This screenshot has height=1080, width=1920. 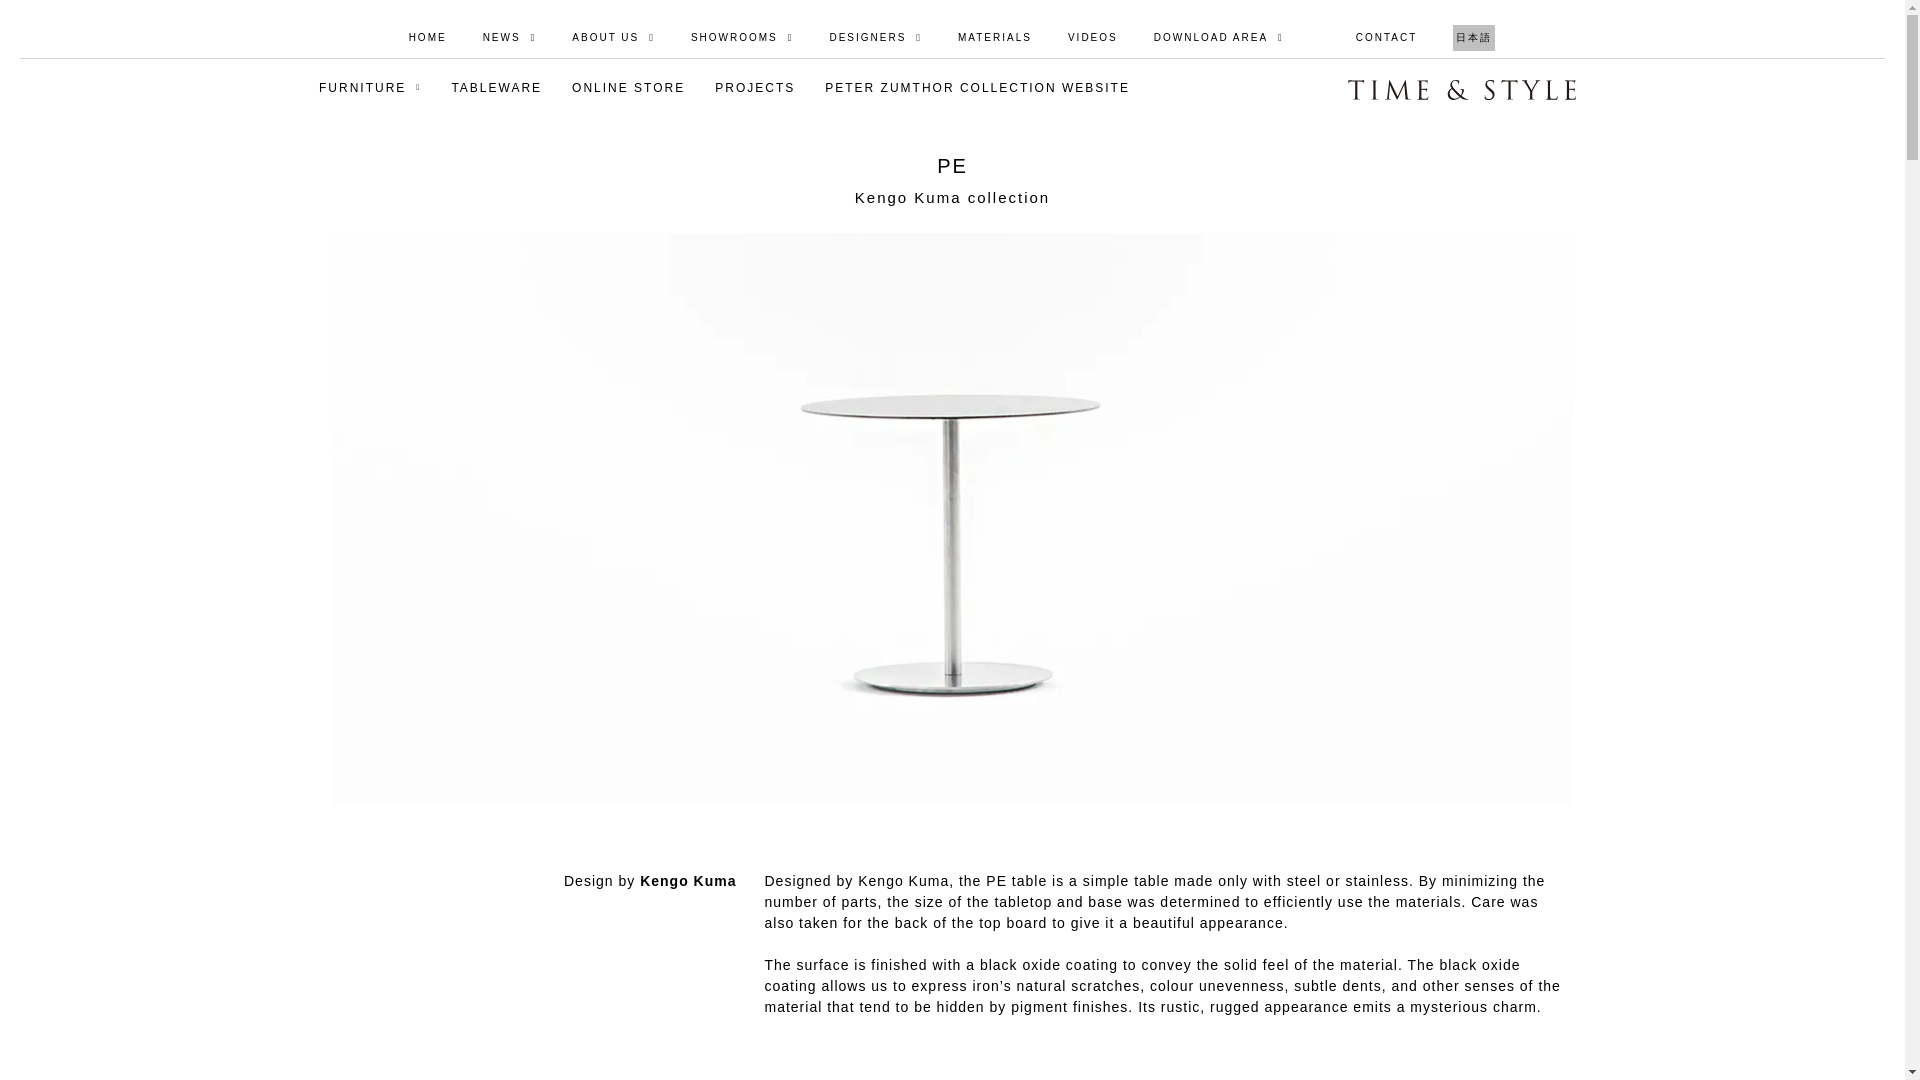 I want to click on HOME, so click(x=428, y=38).